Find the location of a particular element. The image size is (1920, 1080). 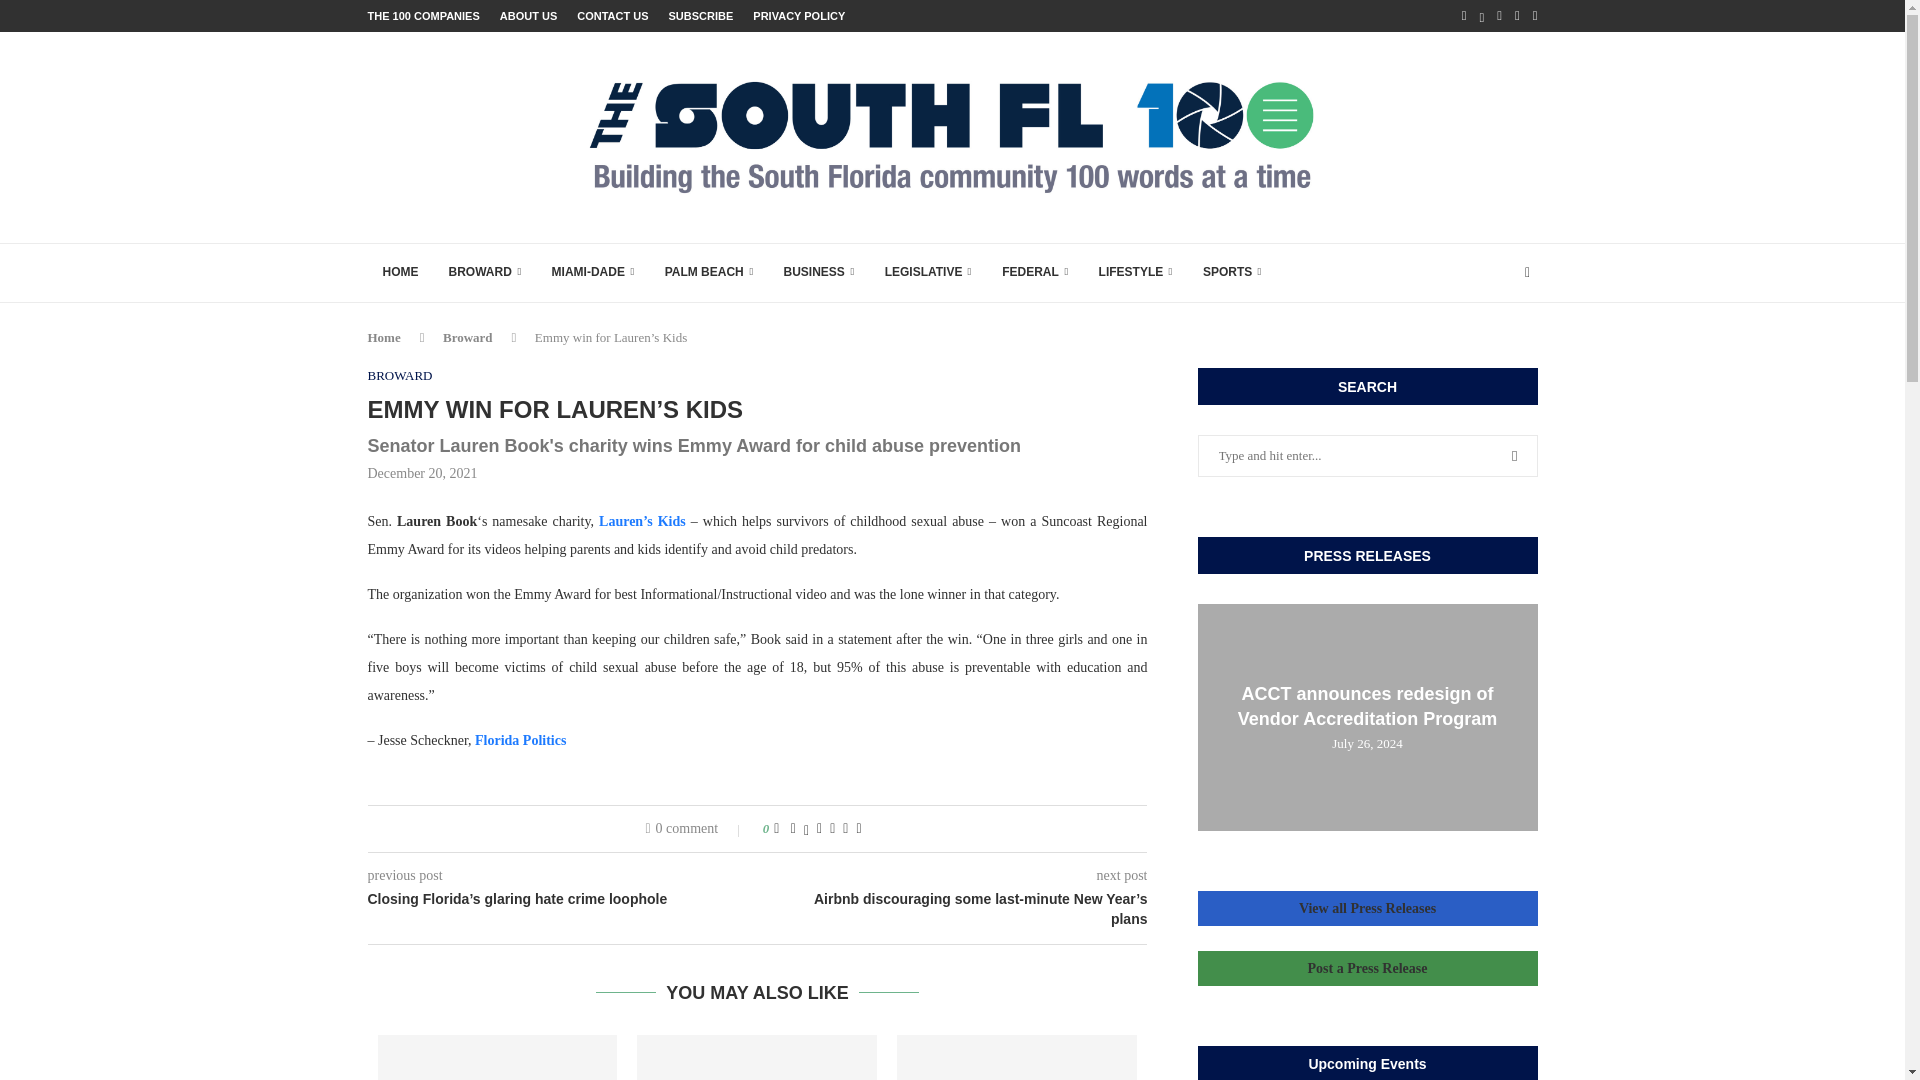

SUBSCRIBE is located at coordinates (700, 16).